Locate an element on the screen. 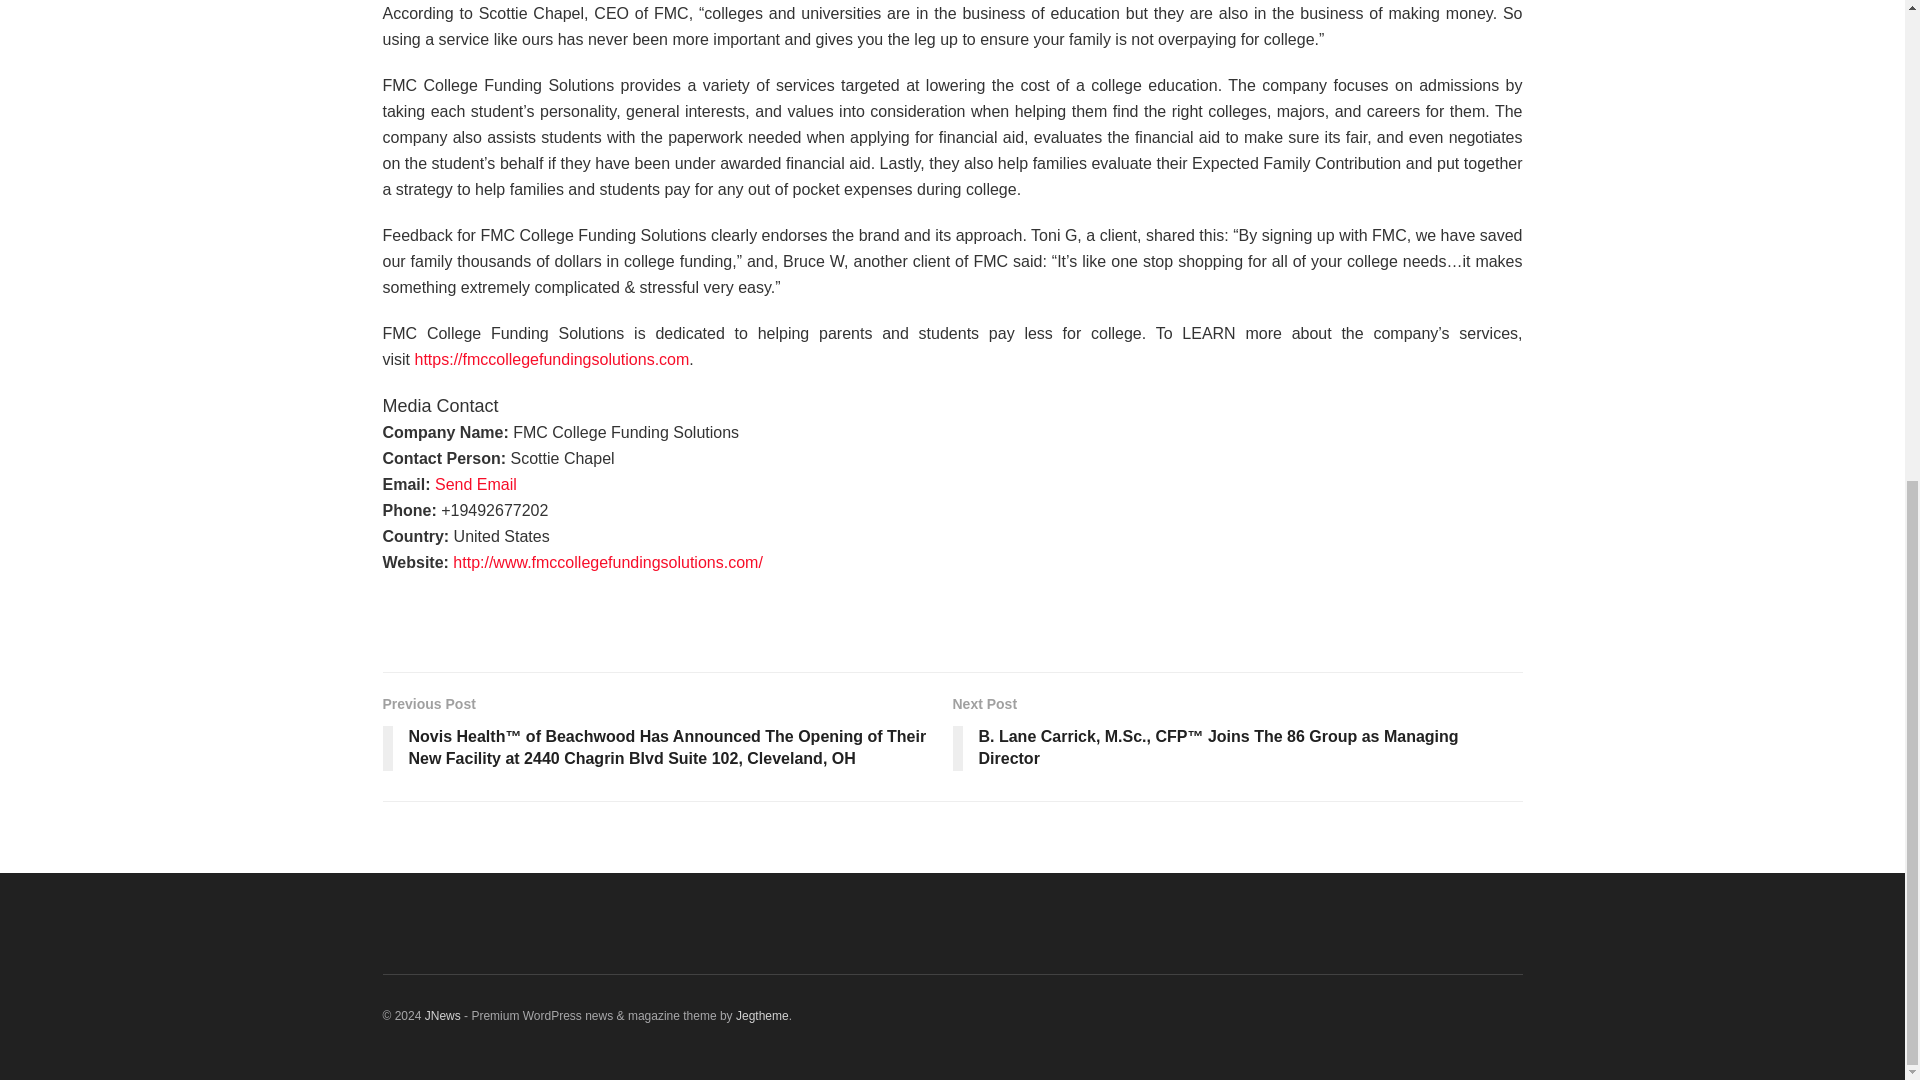 The height and width of the screenshot is (1080, 1920). Jegtheme is located at coordinates (762, 1015).